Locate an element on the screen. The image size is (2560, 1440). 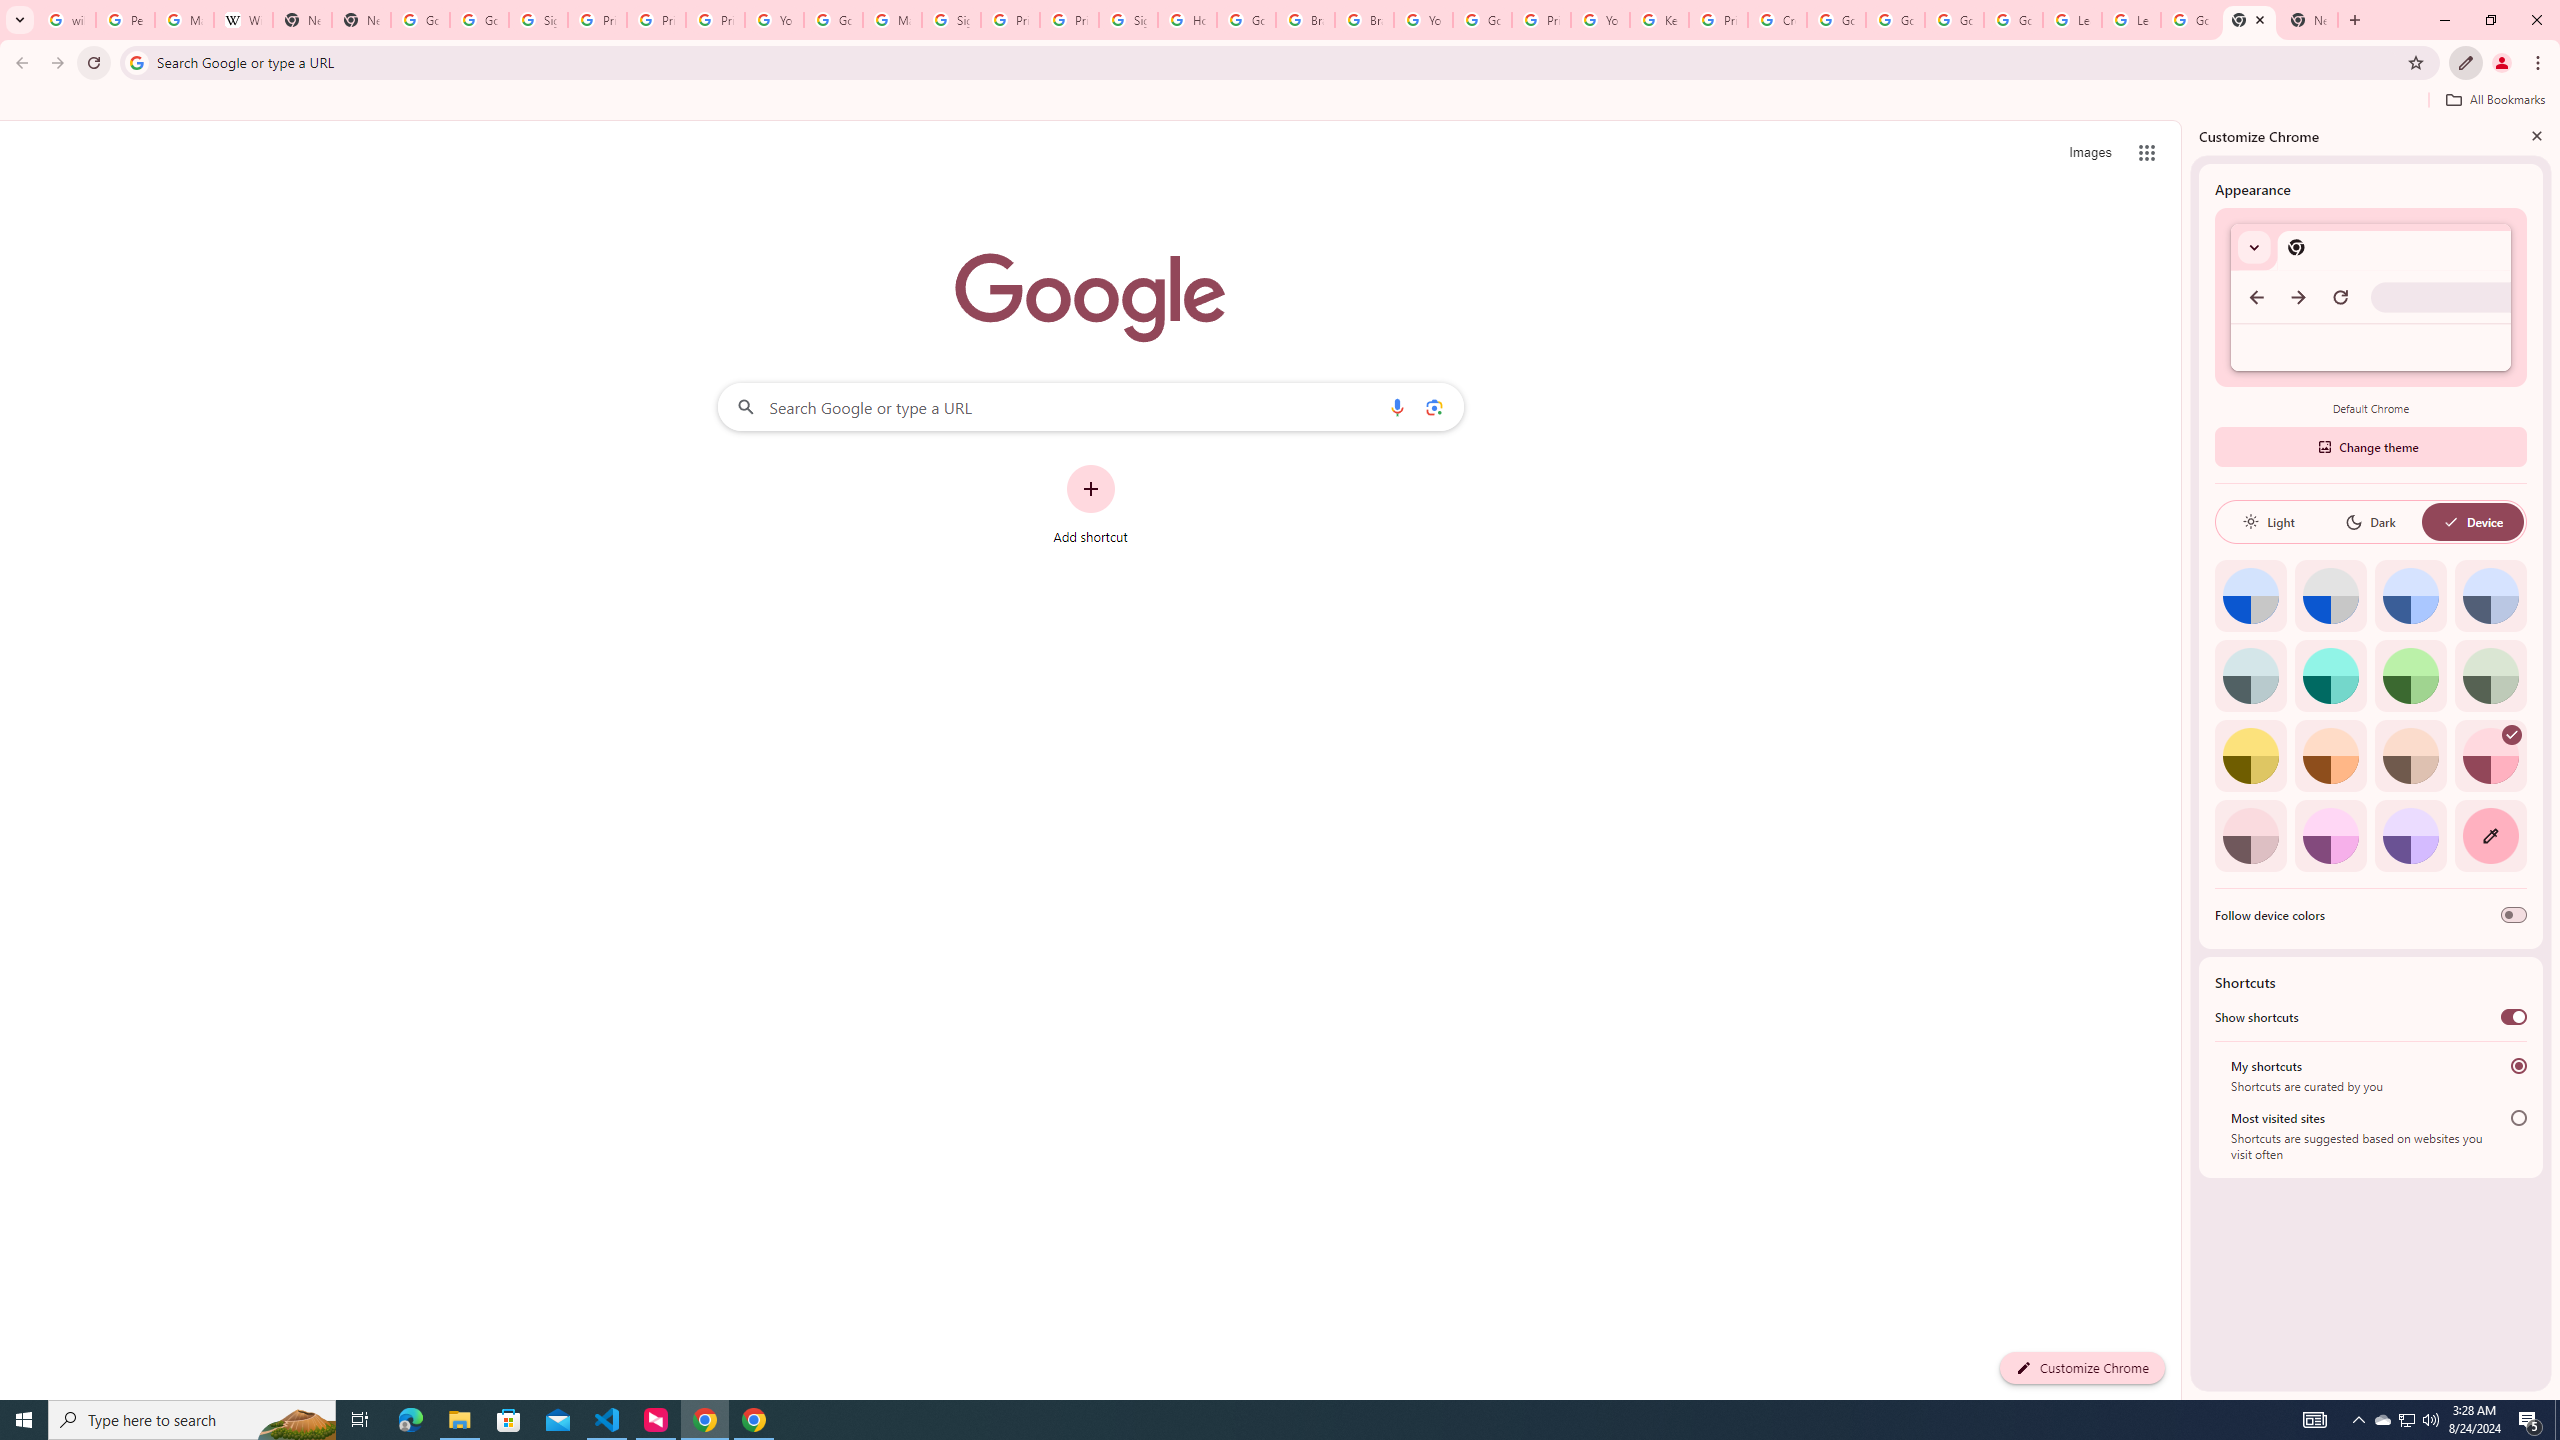
Custom color is located at coordinates (2490, 836).